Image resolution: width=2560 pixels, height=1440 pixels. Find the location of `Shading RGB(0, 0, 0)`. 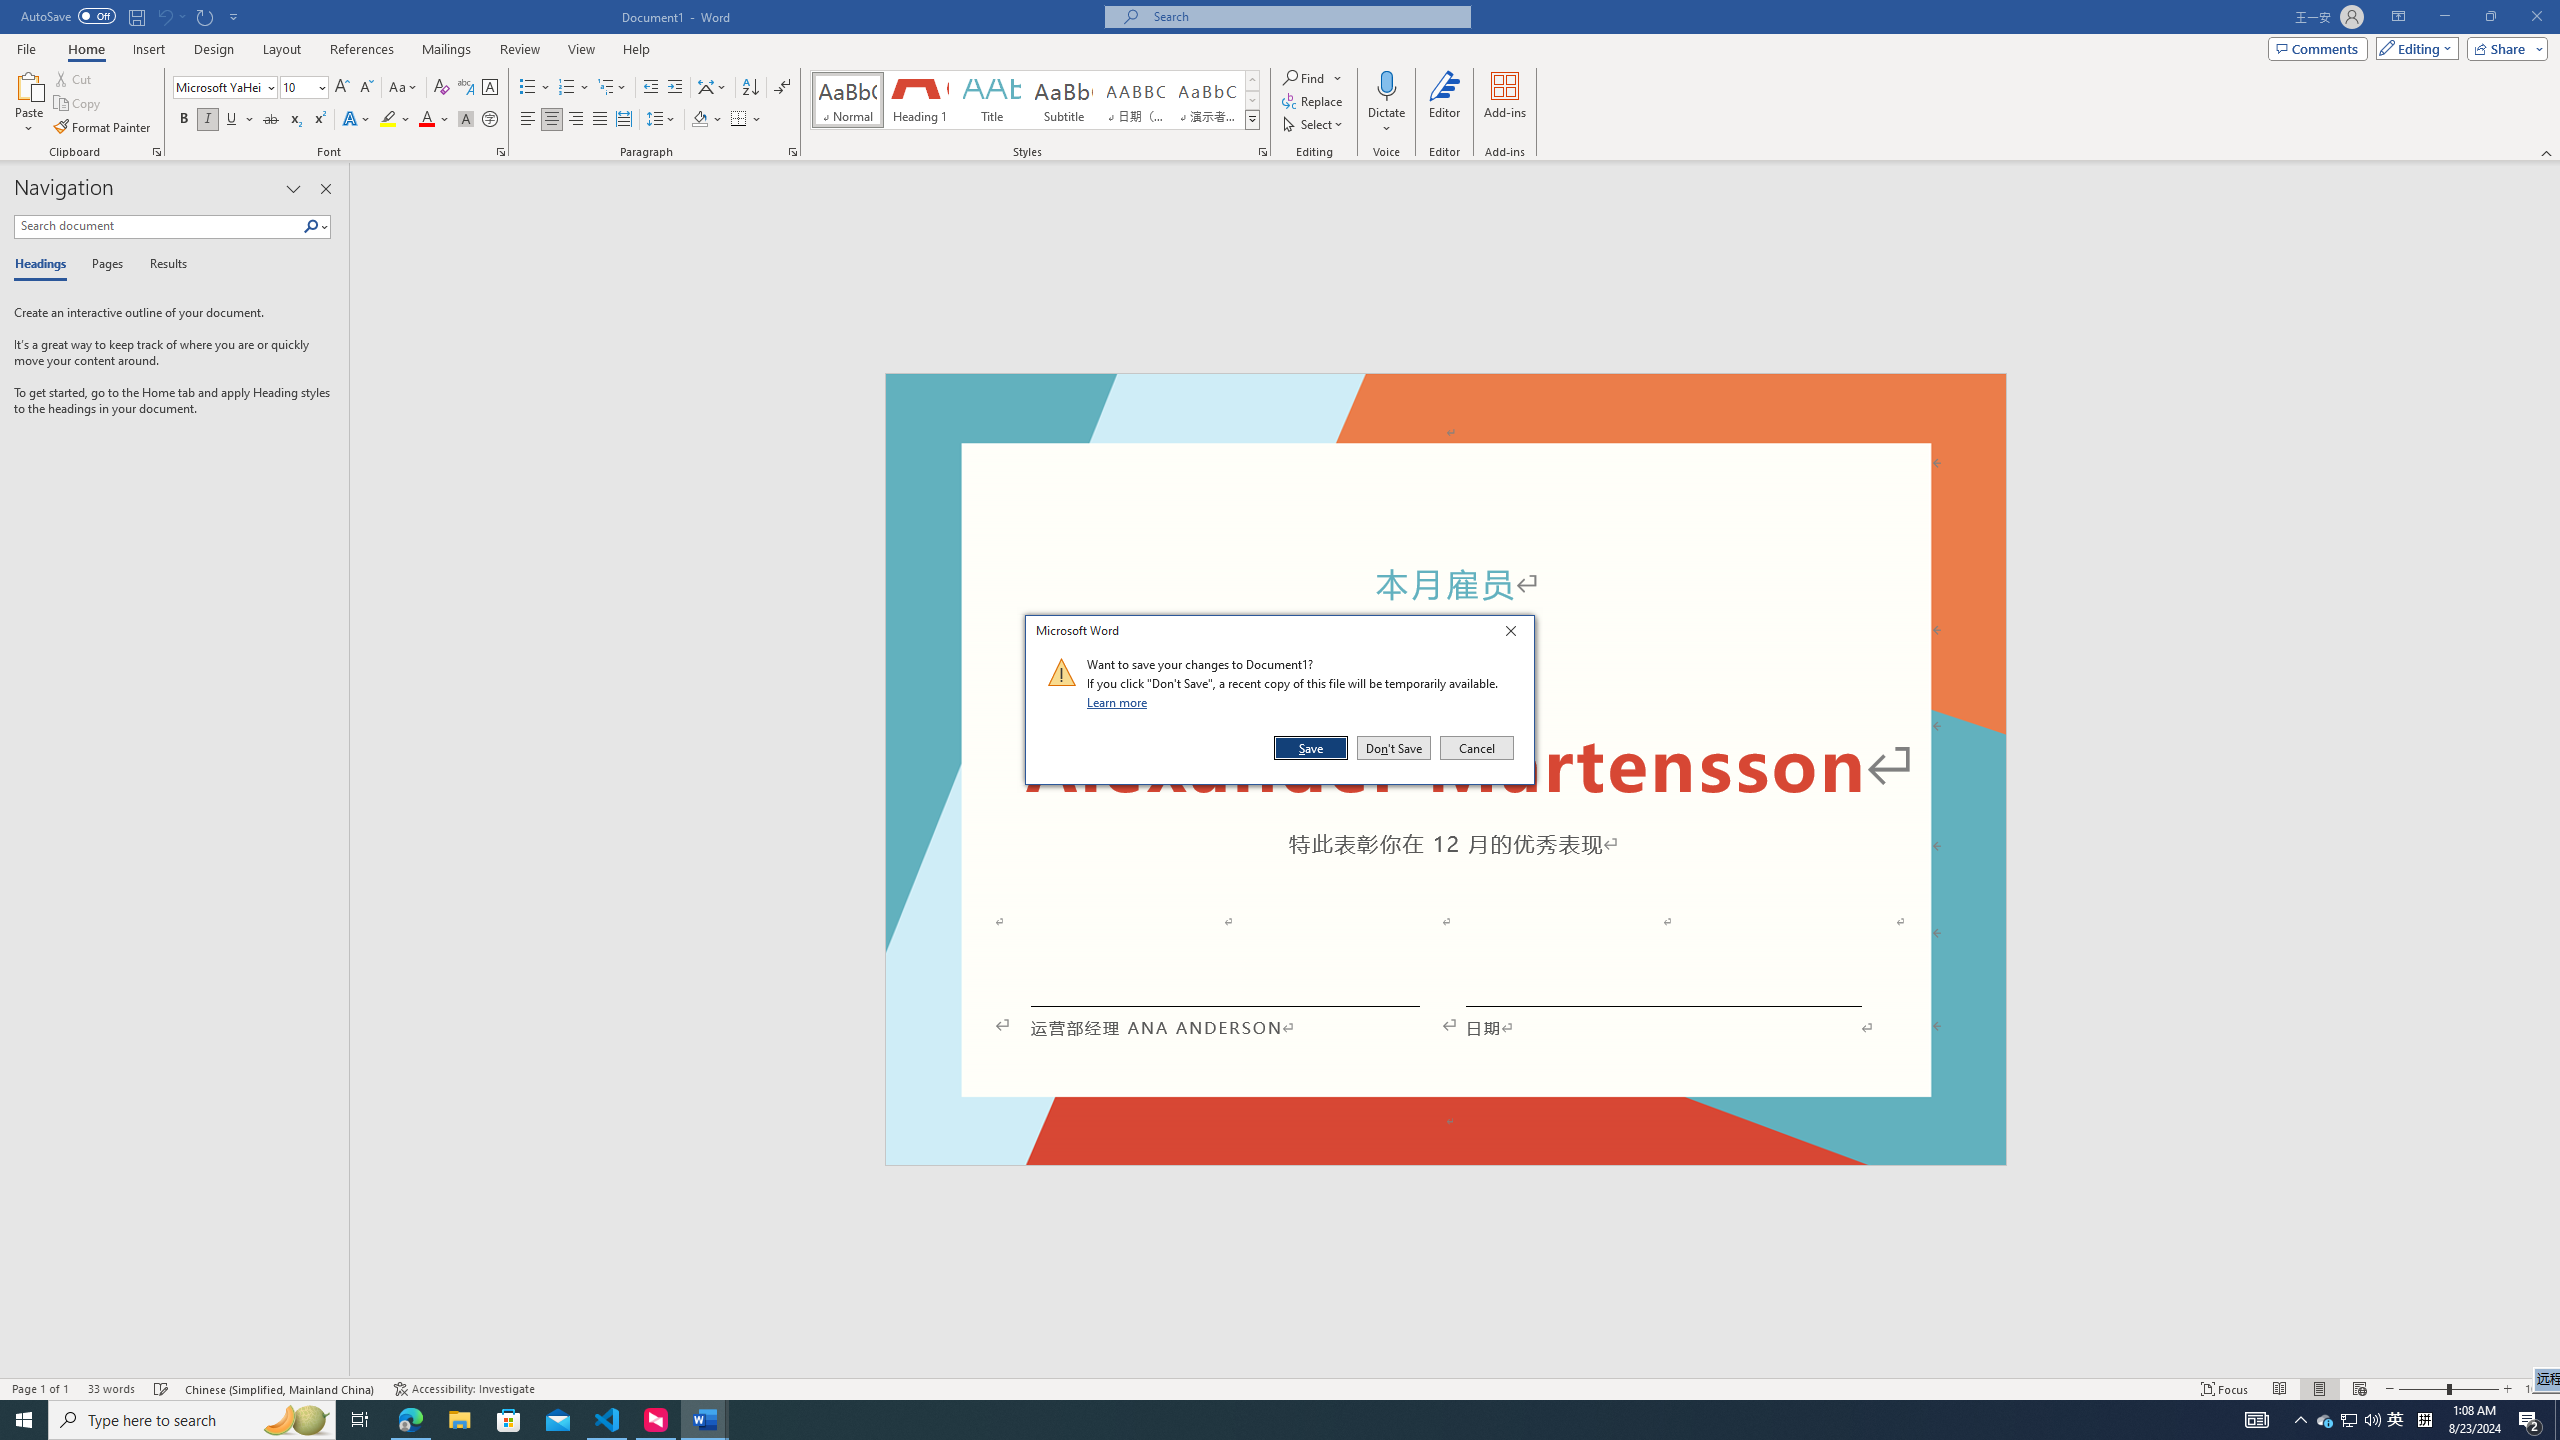

Shading RGB(0, 0, 0) is located at coordinates (700, 120).